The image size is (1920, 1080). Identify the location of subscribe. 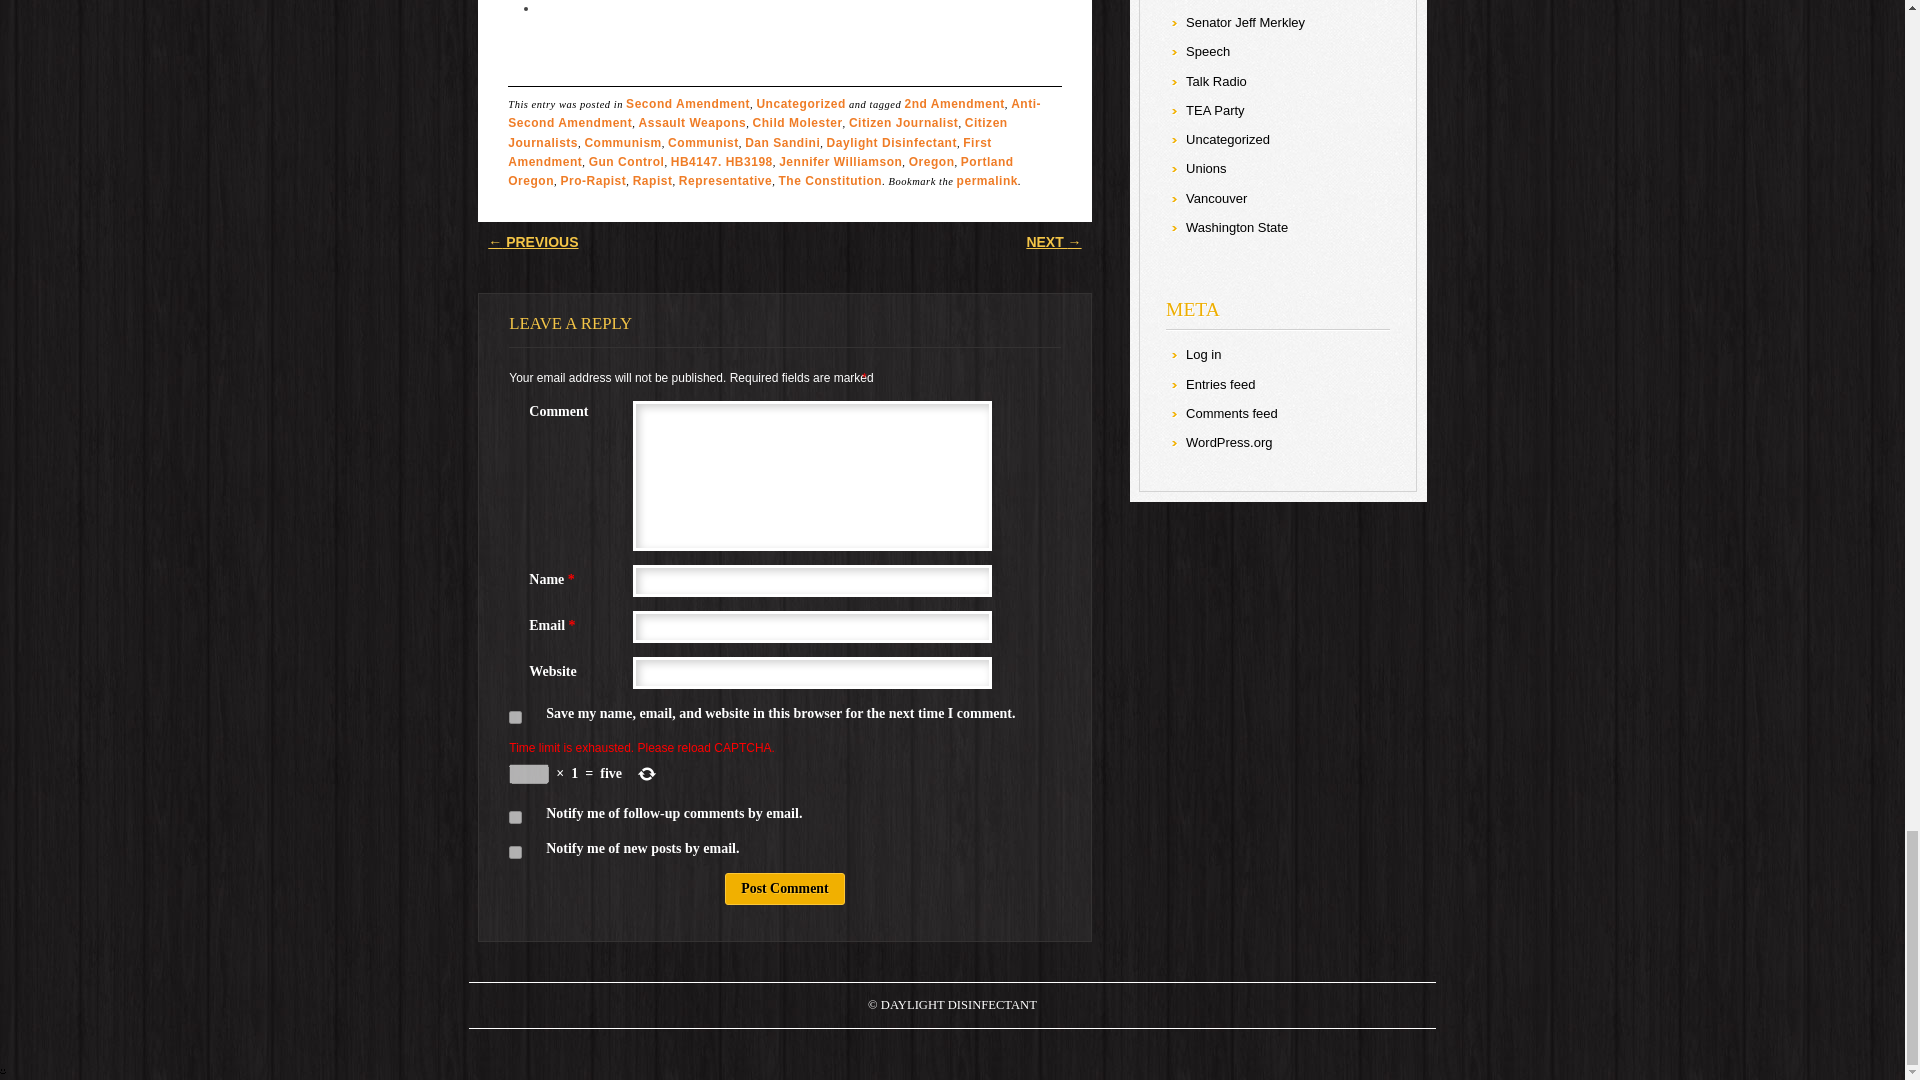
(515, 818).